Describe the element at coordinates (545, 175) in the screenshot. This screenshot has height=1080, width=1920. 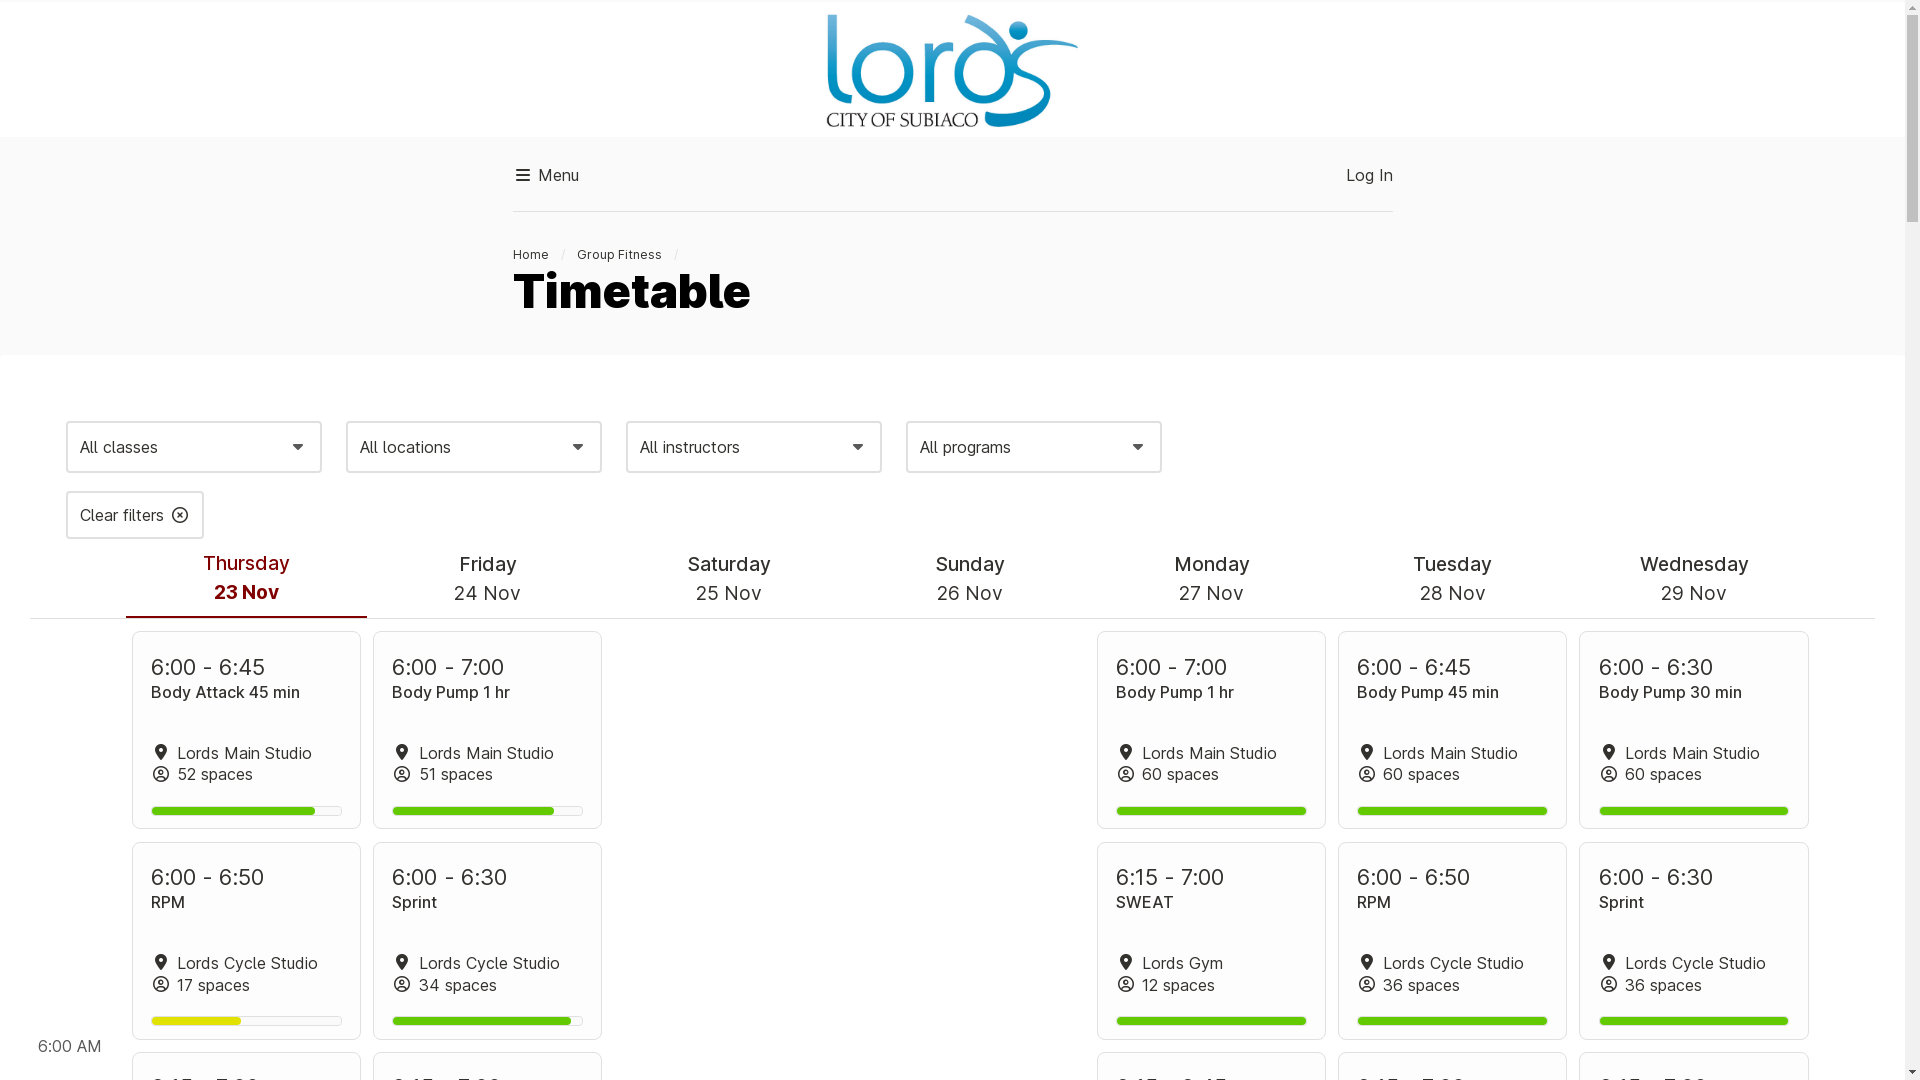
I see `Menu` at that location.